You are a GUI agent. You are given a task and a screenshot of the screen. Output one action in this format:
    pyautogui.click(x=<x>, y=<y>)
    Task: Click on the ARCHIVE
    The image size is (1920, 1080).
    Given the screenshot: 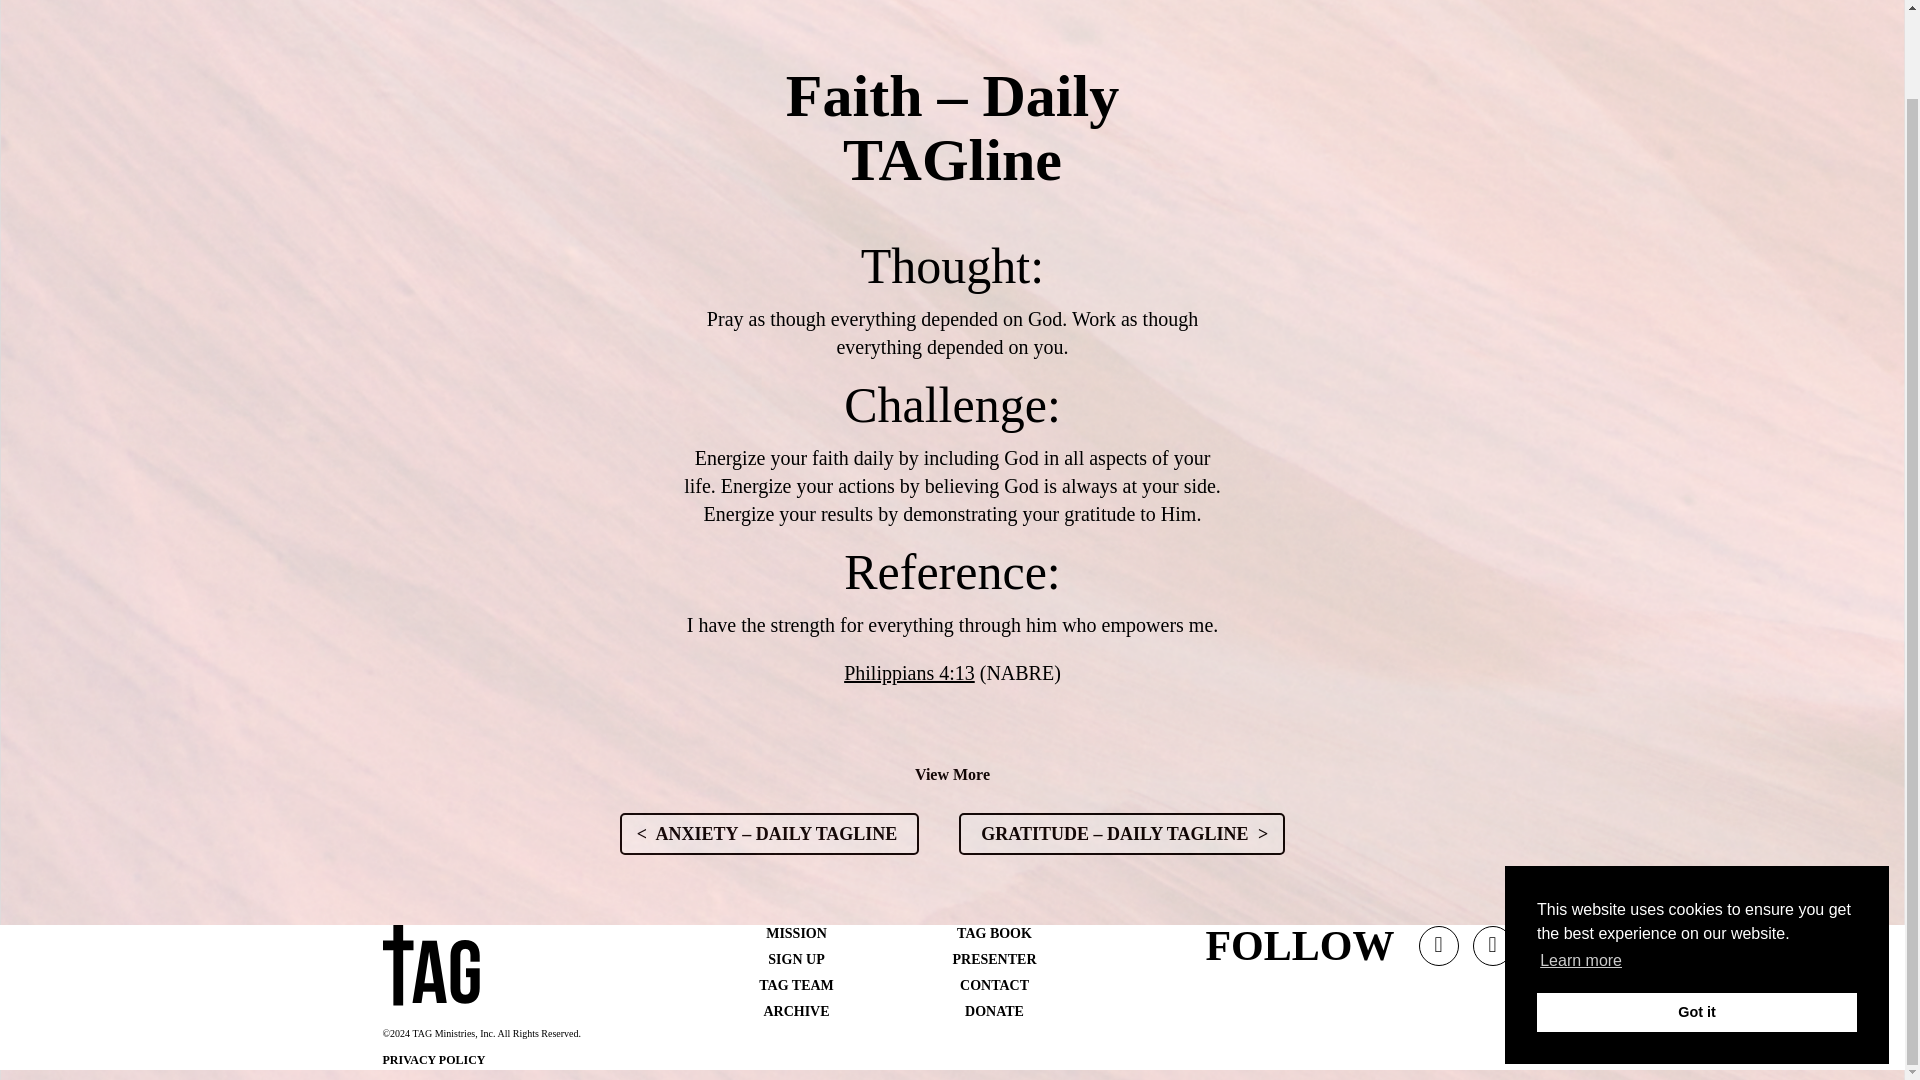 What is the action you would take?
    pyautogui.click(x=796, y=1012)
    